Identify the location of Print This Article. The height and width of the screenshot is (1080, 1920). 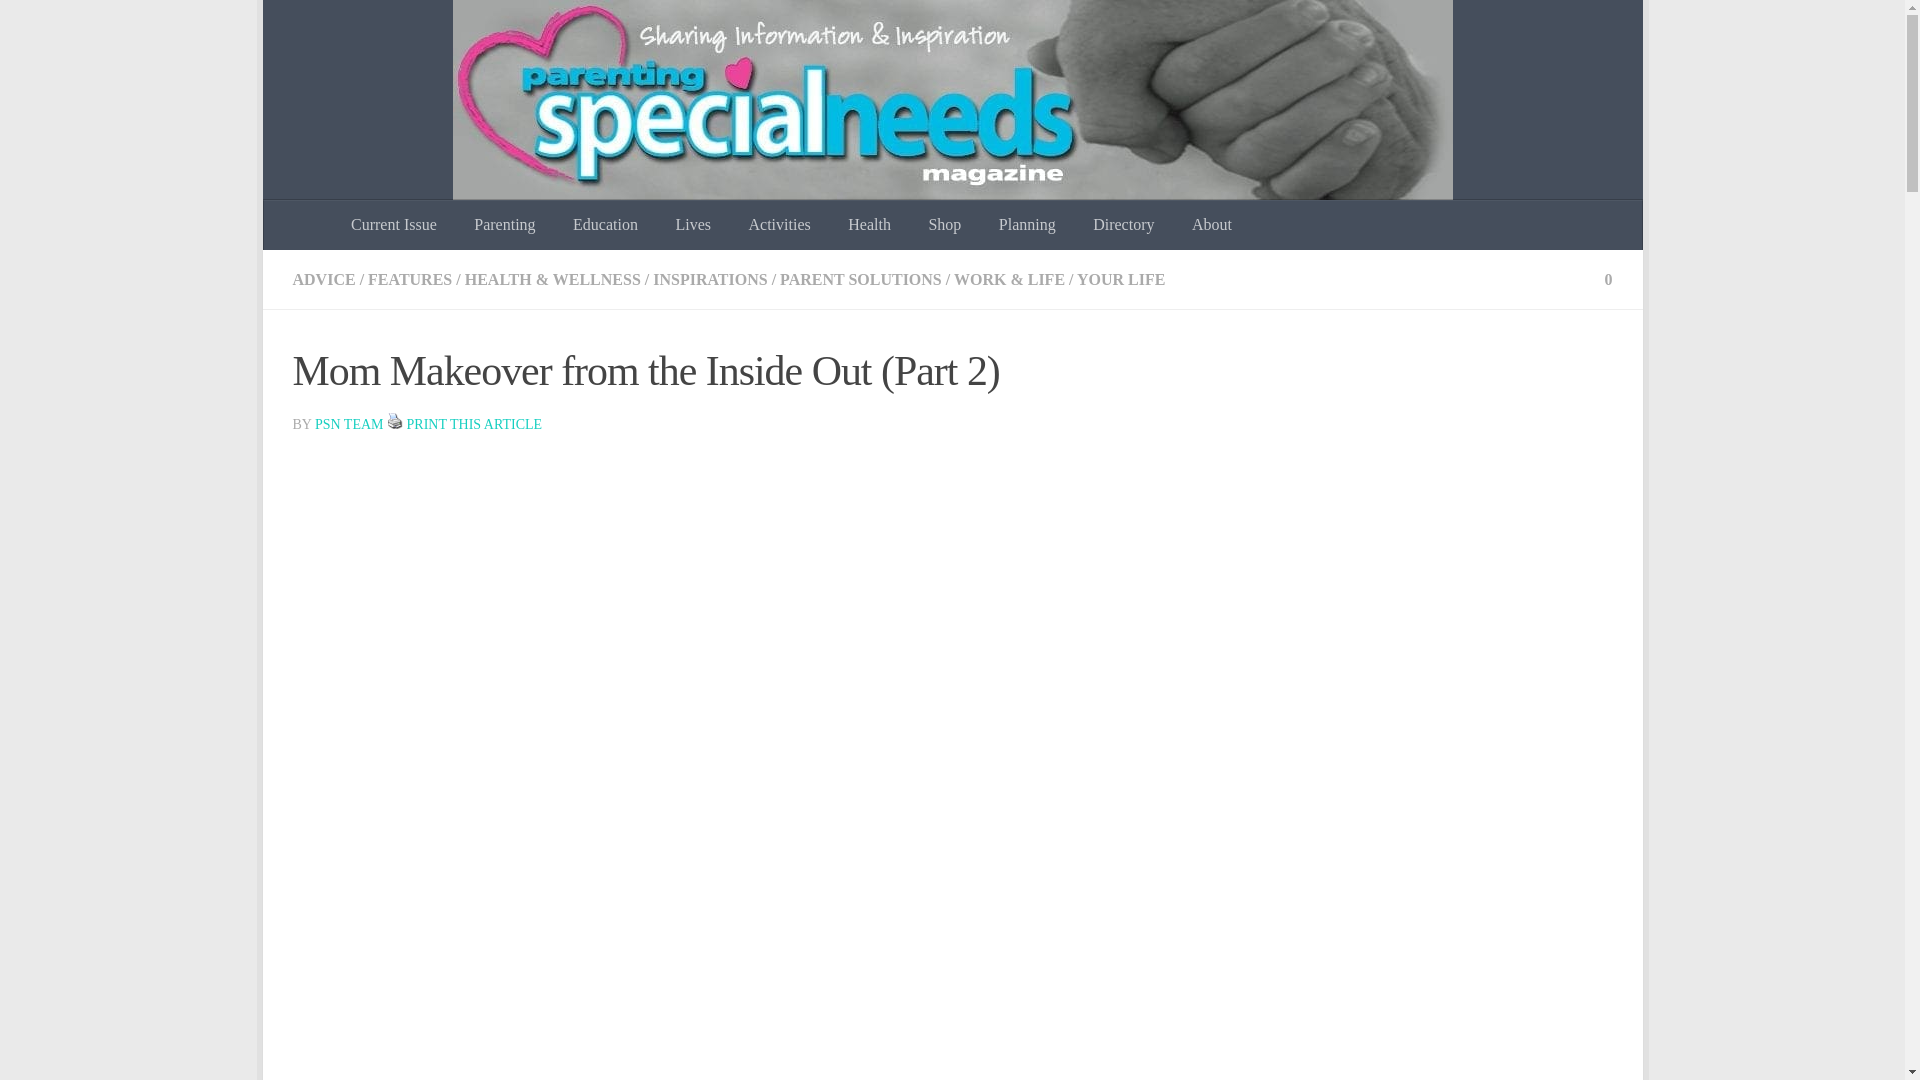
(475, 424).